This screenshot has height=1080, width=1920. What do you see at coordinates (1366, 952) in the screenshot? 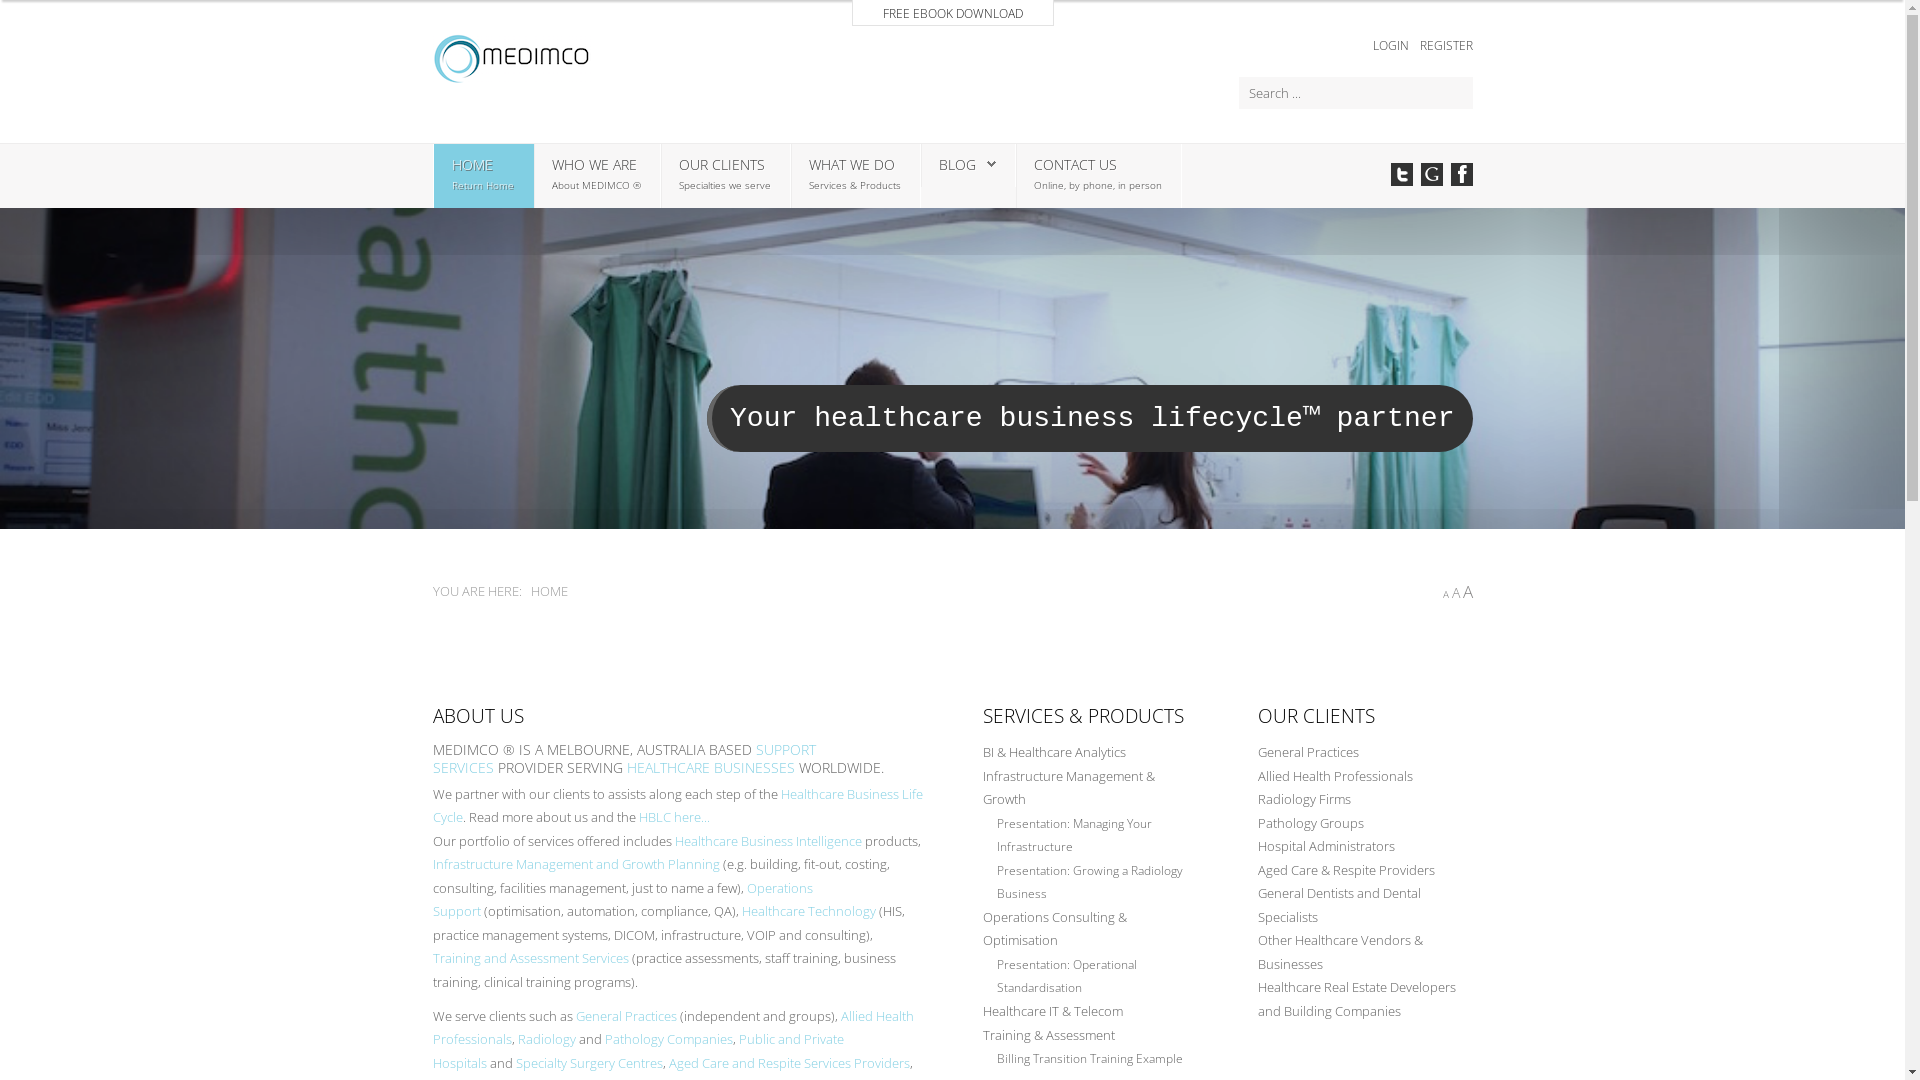
I see `Other Healthcare Vendors & Businesses` at bounding box center [1366, 952].